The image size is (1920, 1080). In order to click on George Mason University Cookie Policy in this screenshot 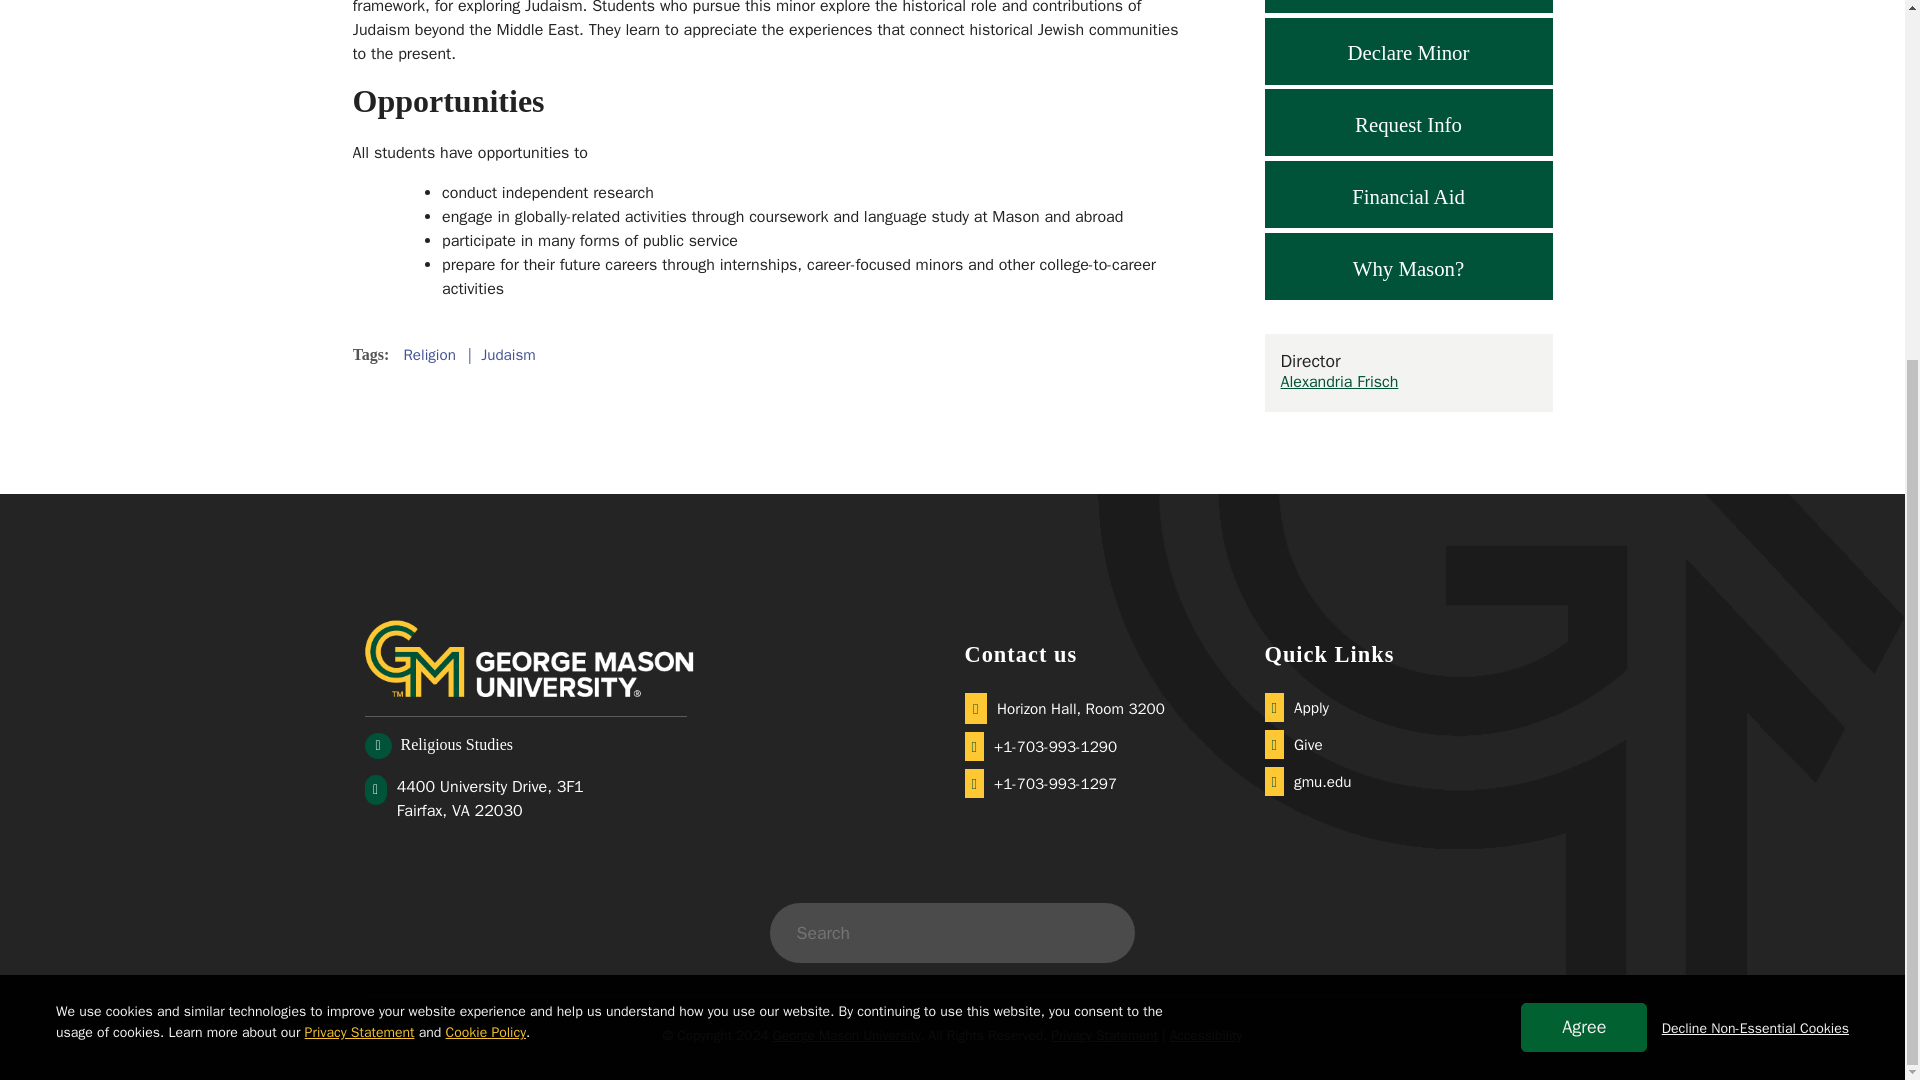, I will do `click(486, 504)`.